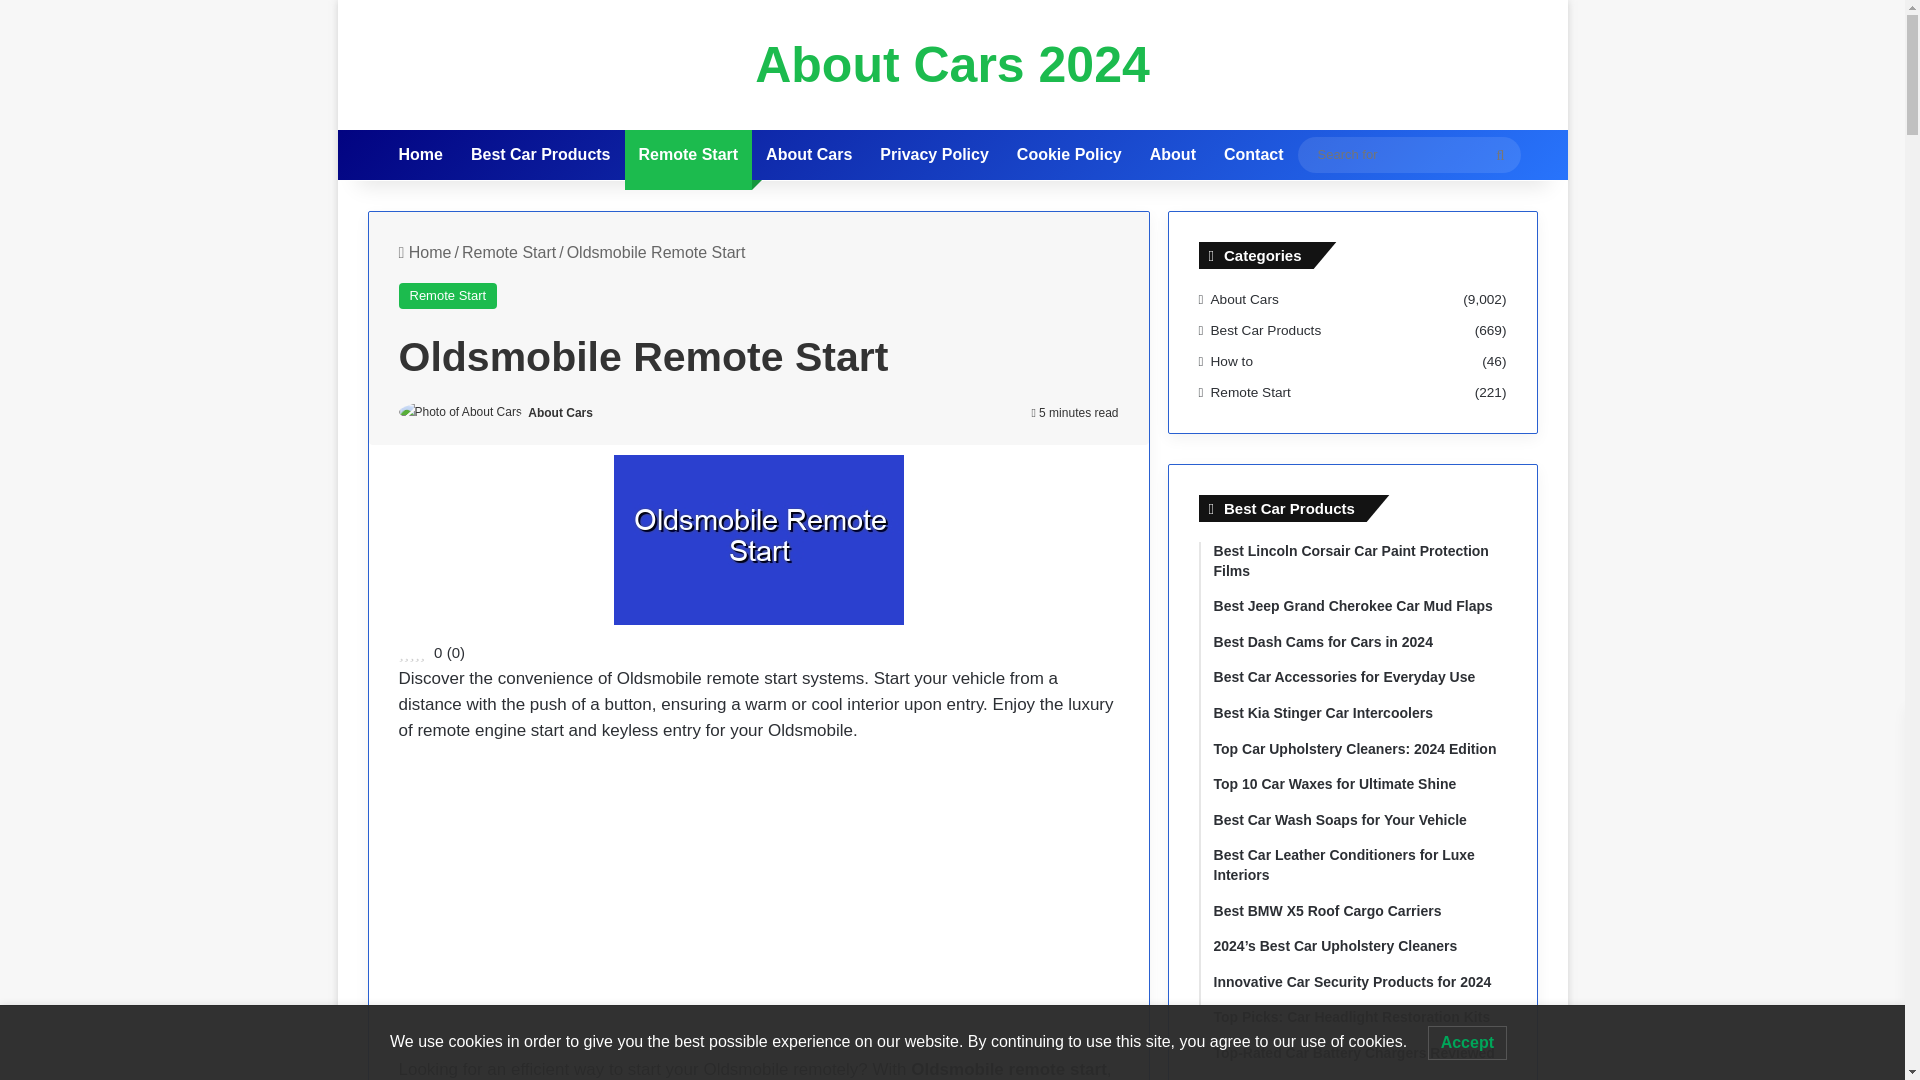 Image resolution: width=1920 pixels, height=1080 pixels. Describe the element at coordinates (560, 413) in the screenshot. I see `About Cars` at that location.